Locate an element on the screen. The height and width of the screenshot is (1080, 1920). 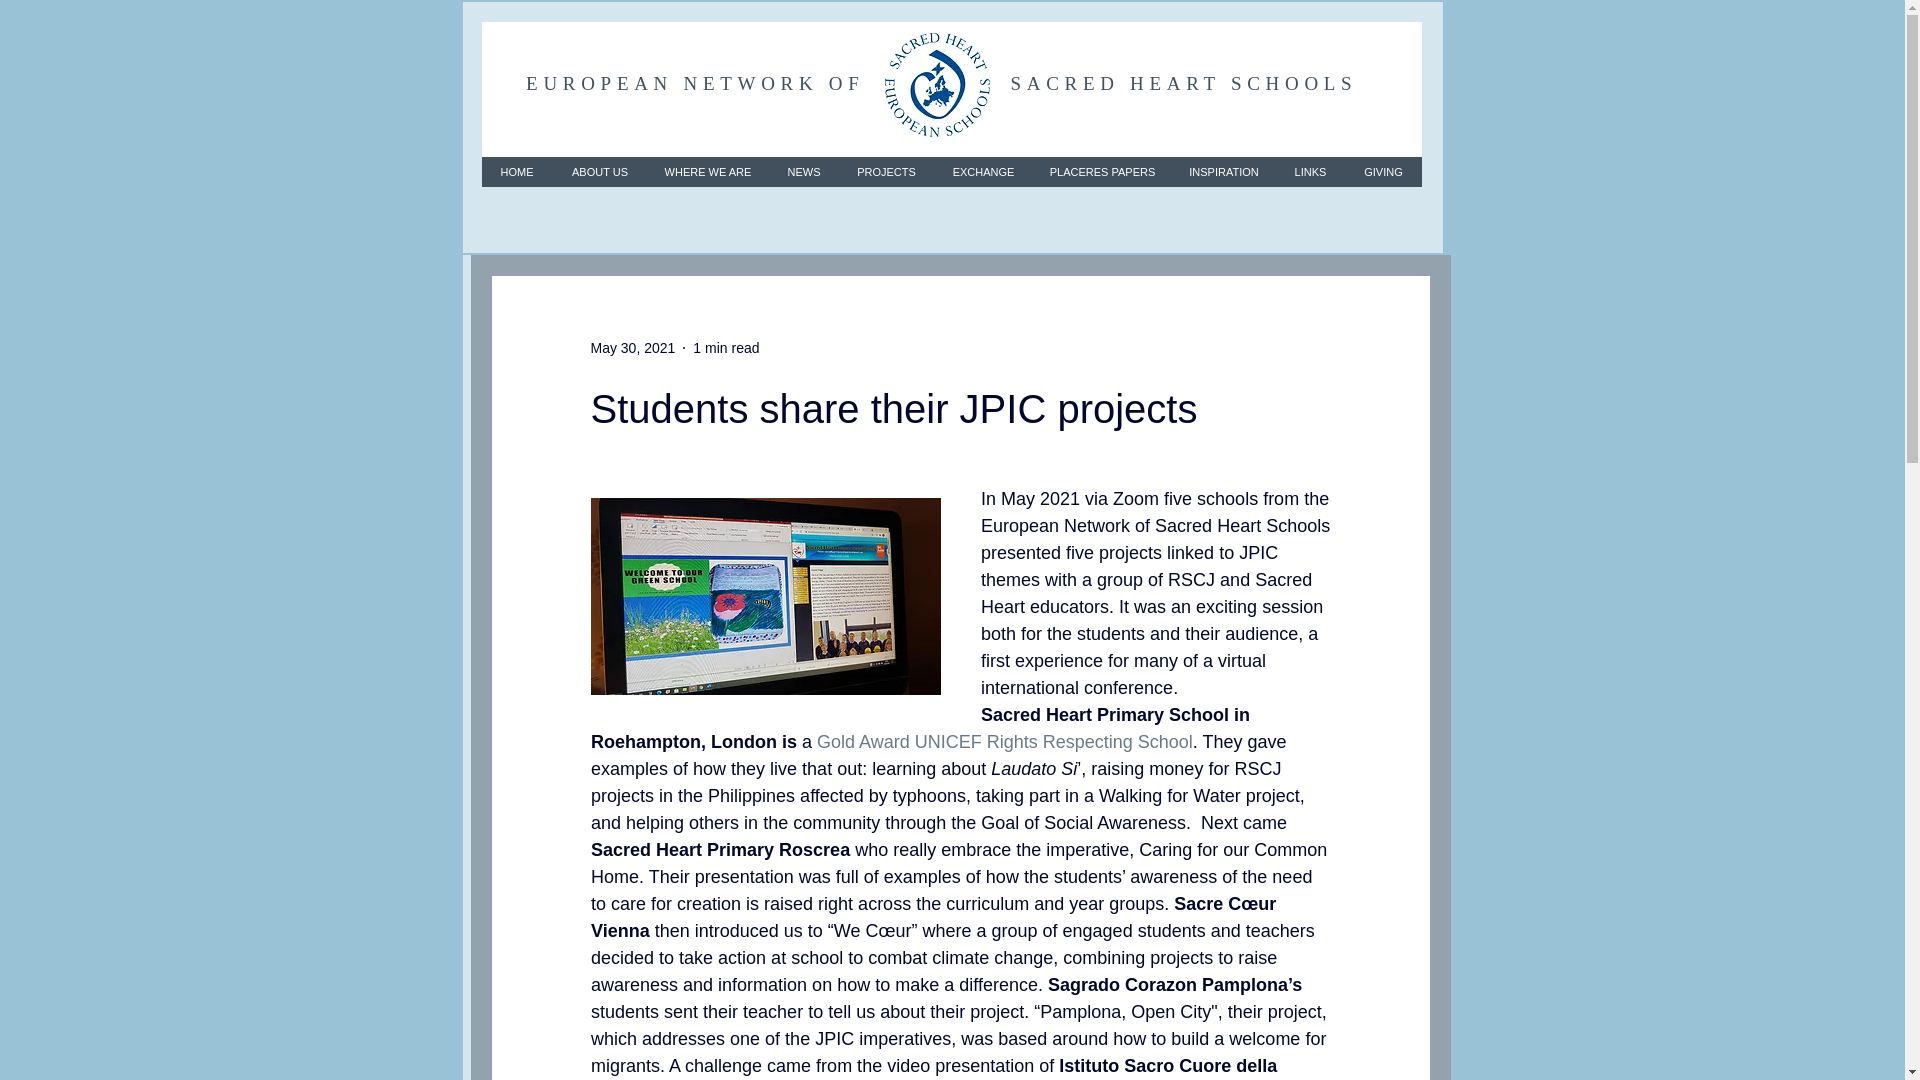
1 min read is located at coordinates (726, 348).